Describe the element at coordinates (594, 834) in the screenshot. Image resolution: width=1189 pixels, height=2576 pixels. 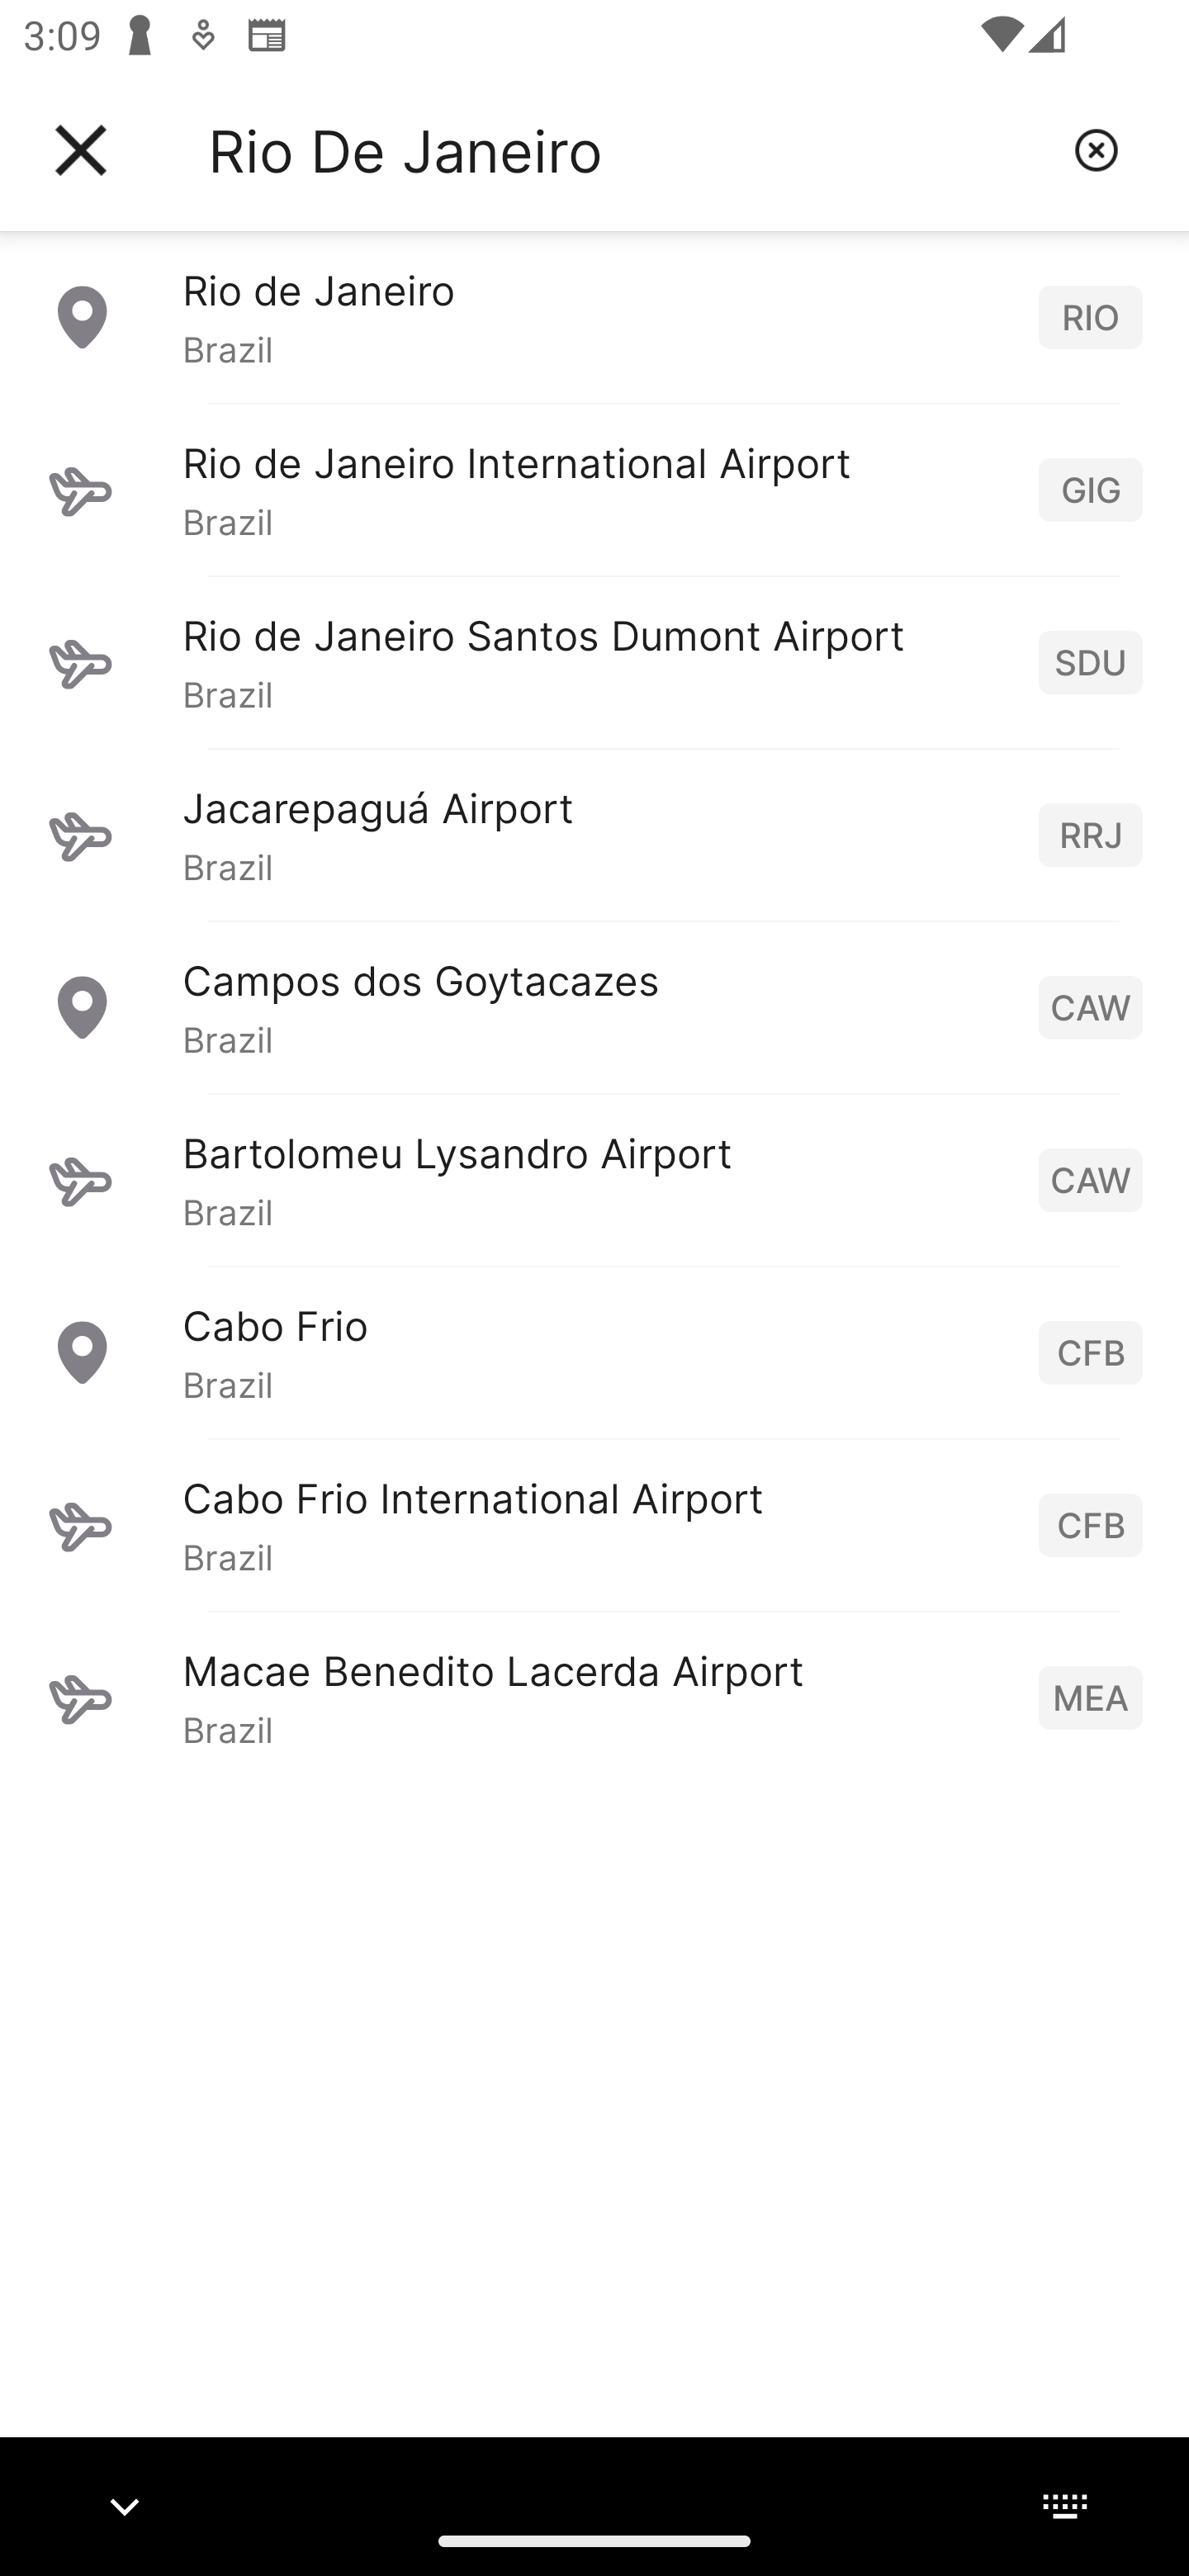
I see `Jacarepaguá Airport Brazil RRJ` at that location.